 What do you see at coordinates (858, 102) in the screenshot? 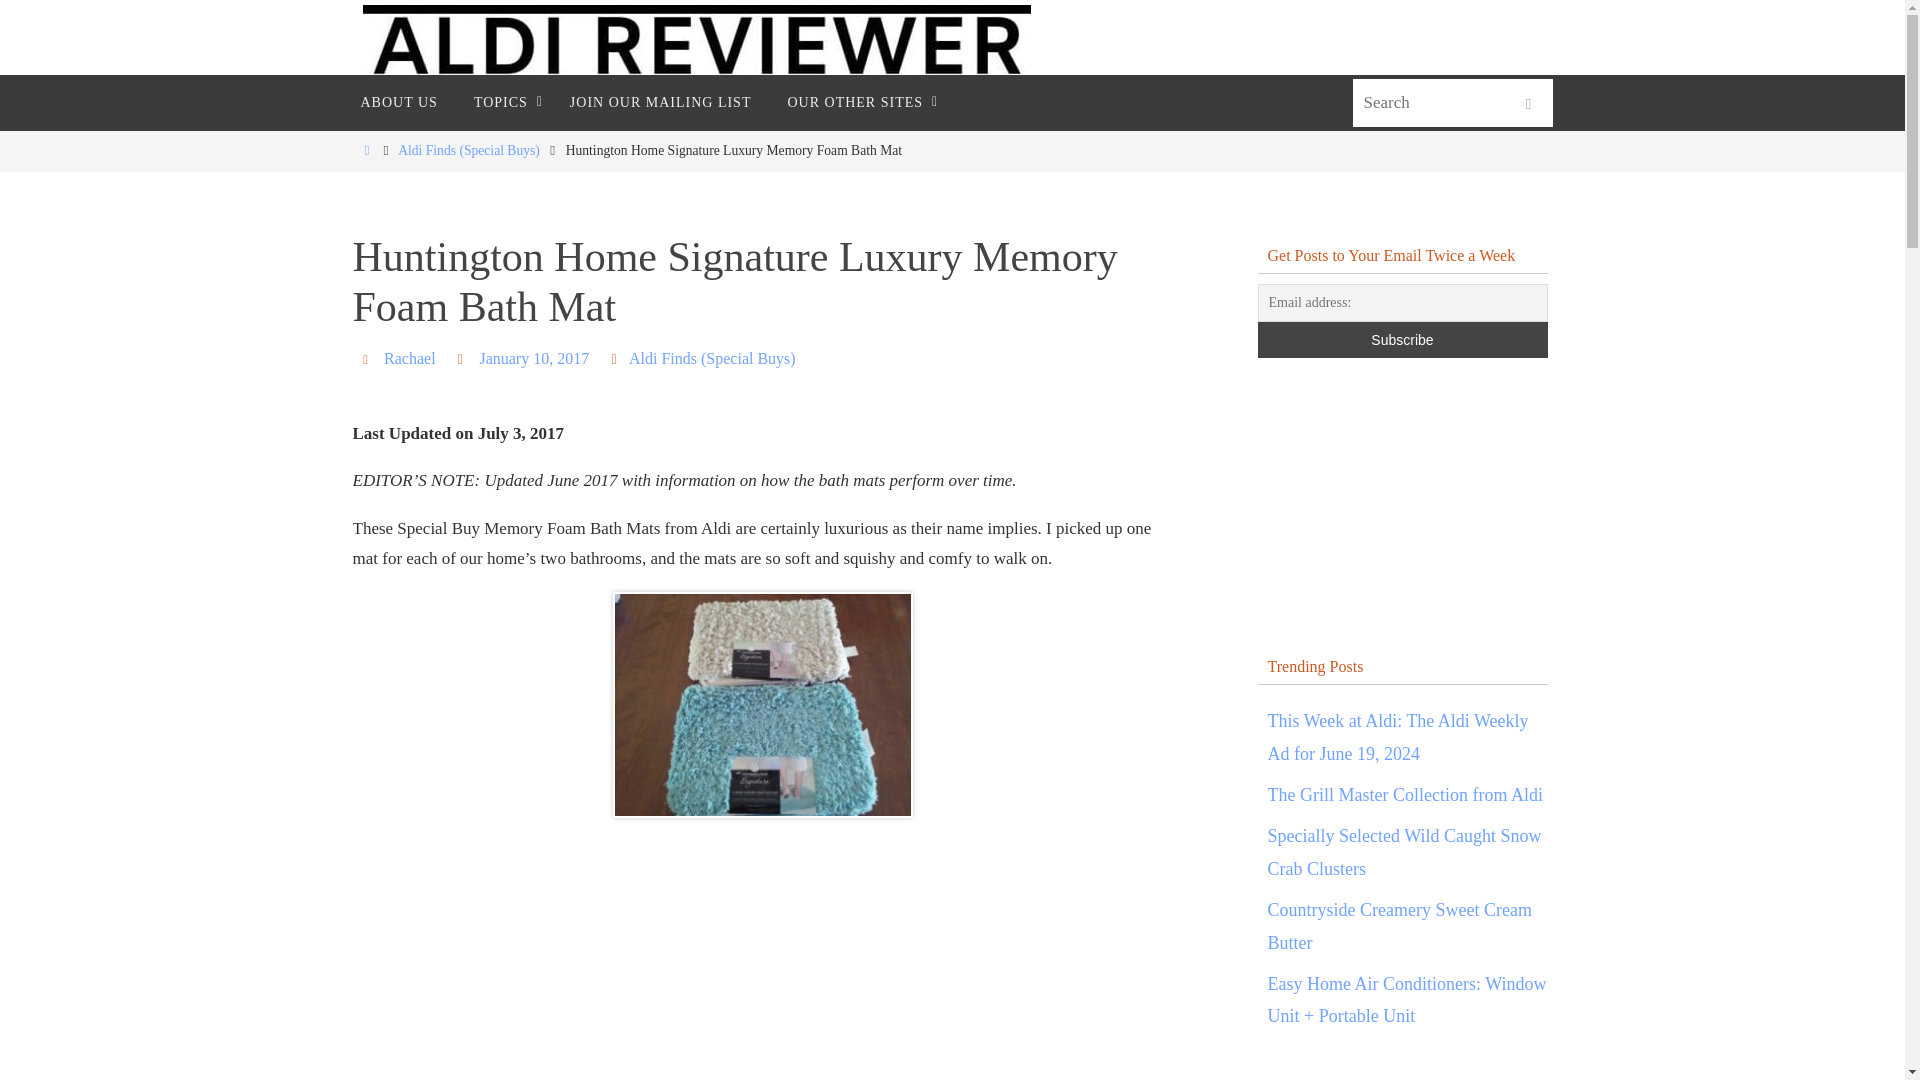
I see `OUR OTHER SITES` at bounding box center [858, 102].